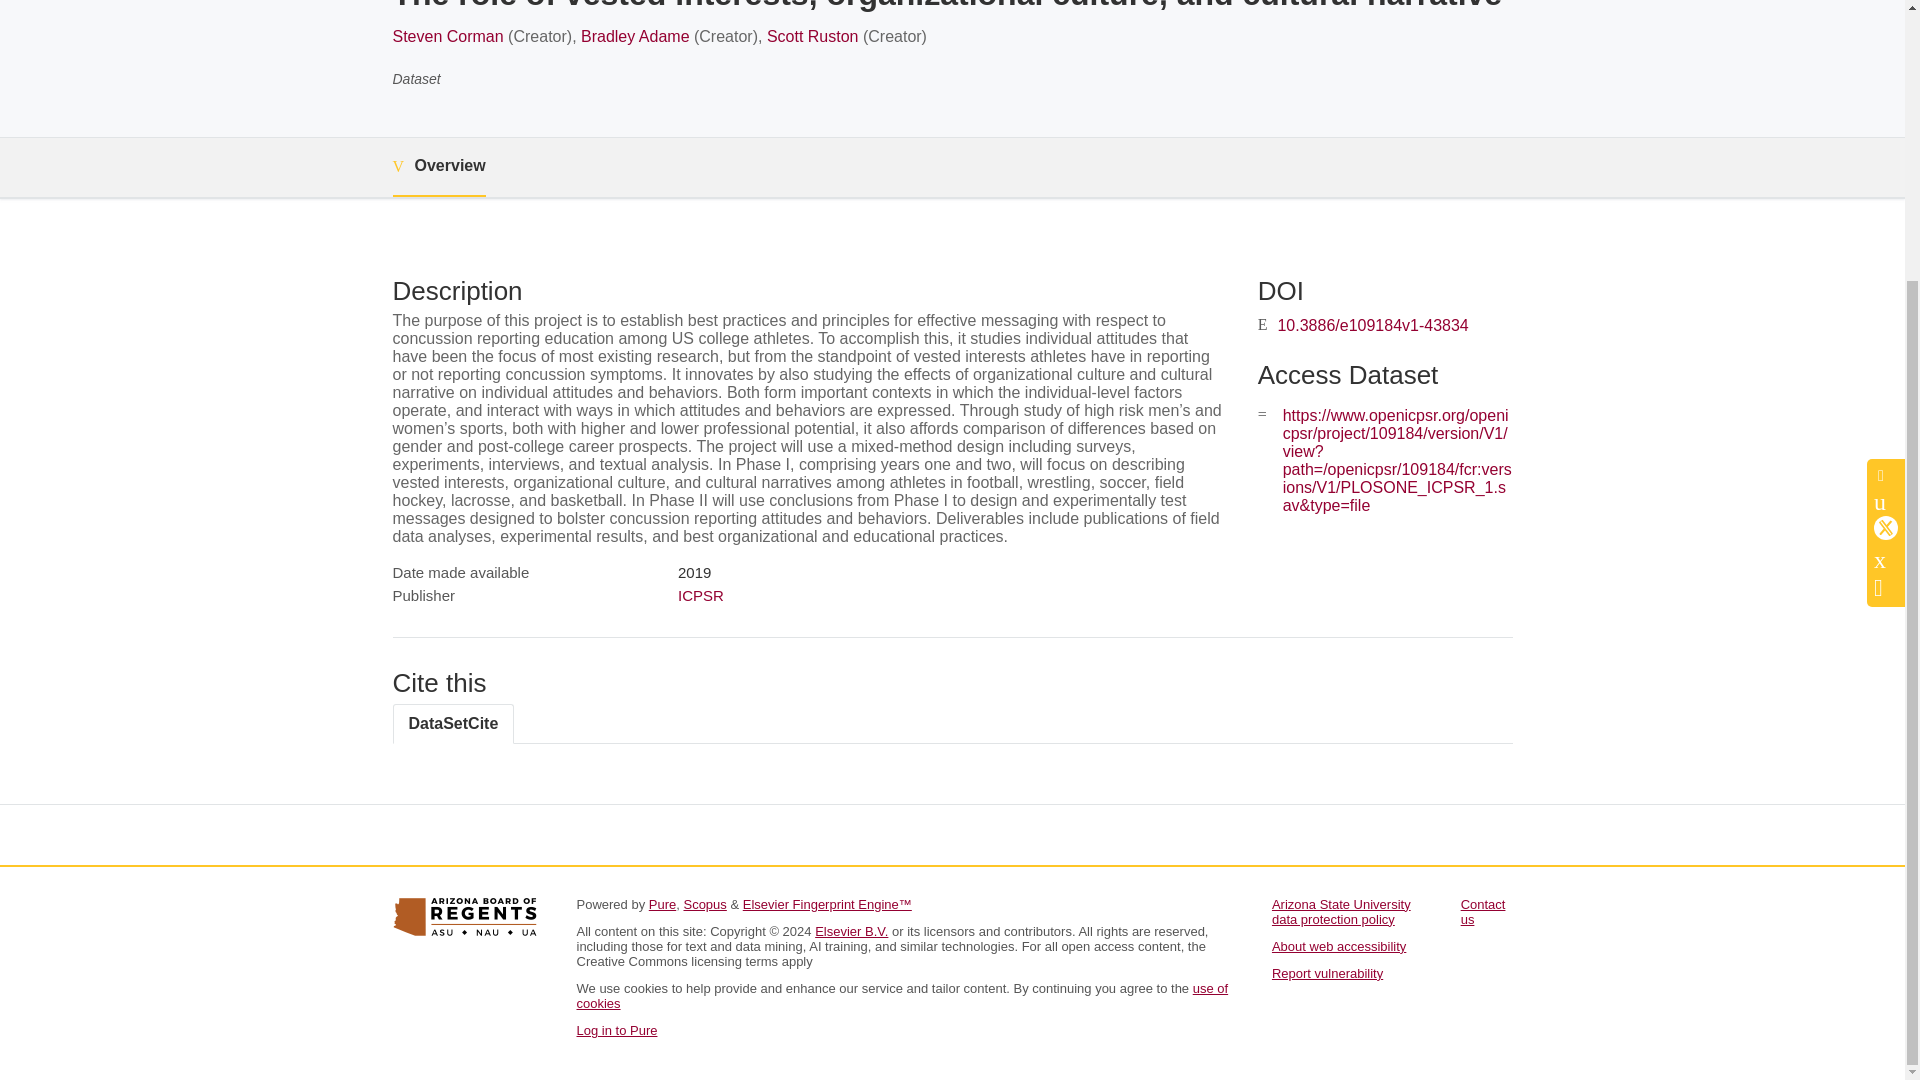 The image size is (1920, 1080). Describe the element at coordinates (1326, 972) in the screenshot. I see `Report vulnerability` at that location.